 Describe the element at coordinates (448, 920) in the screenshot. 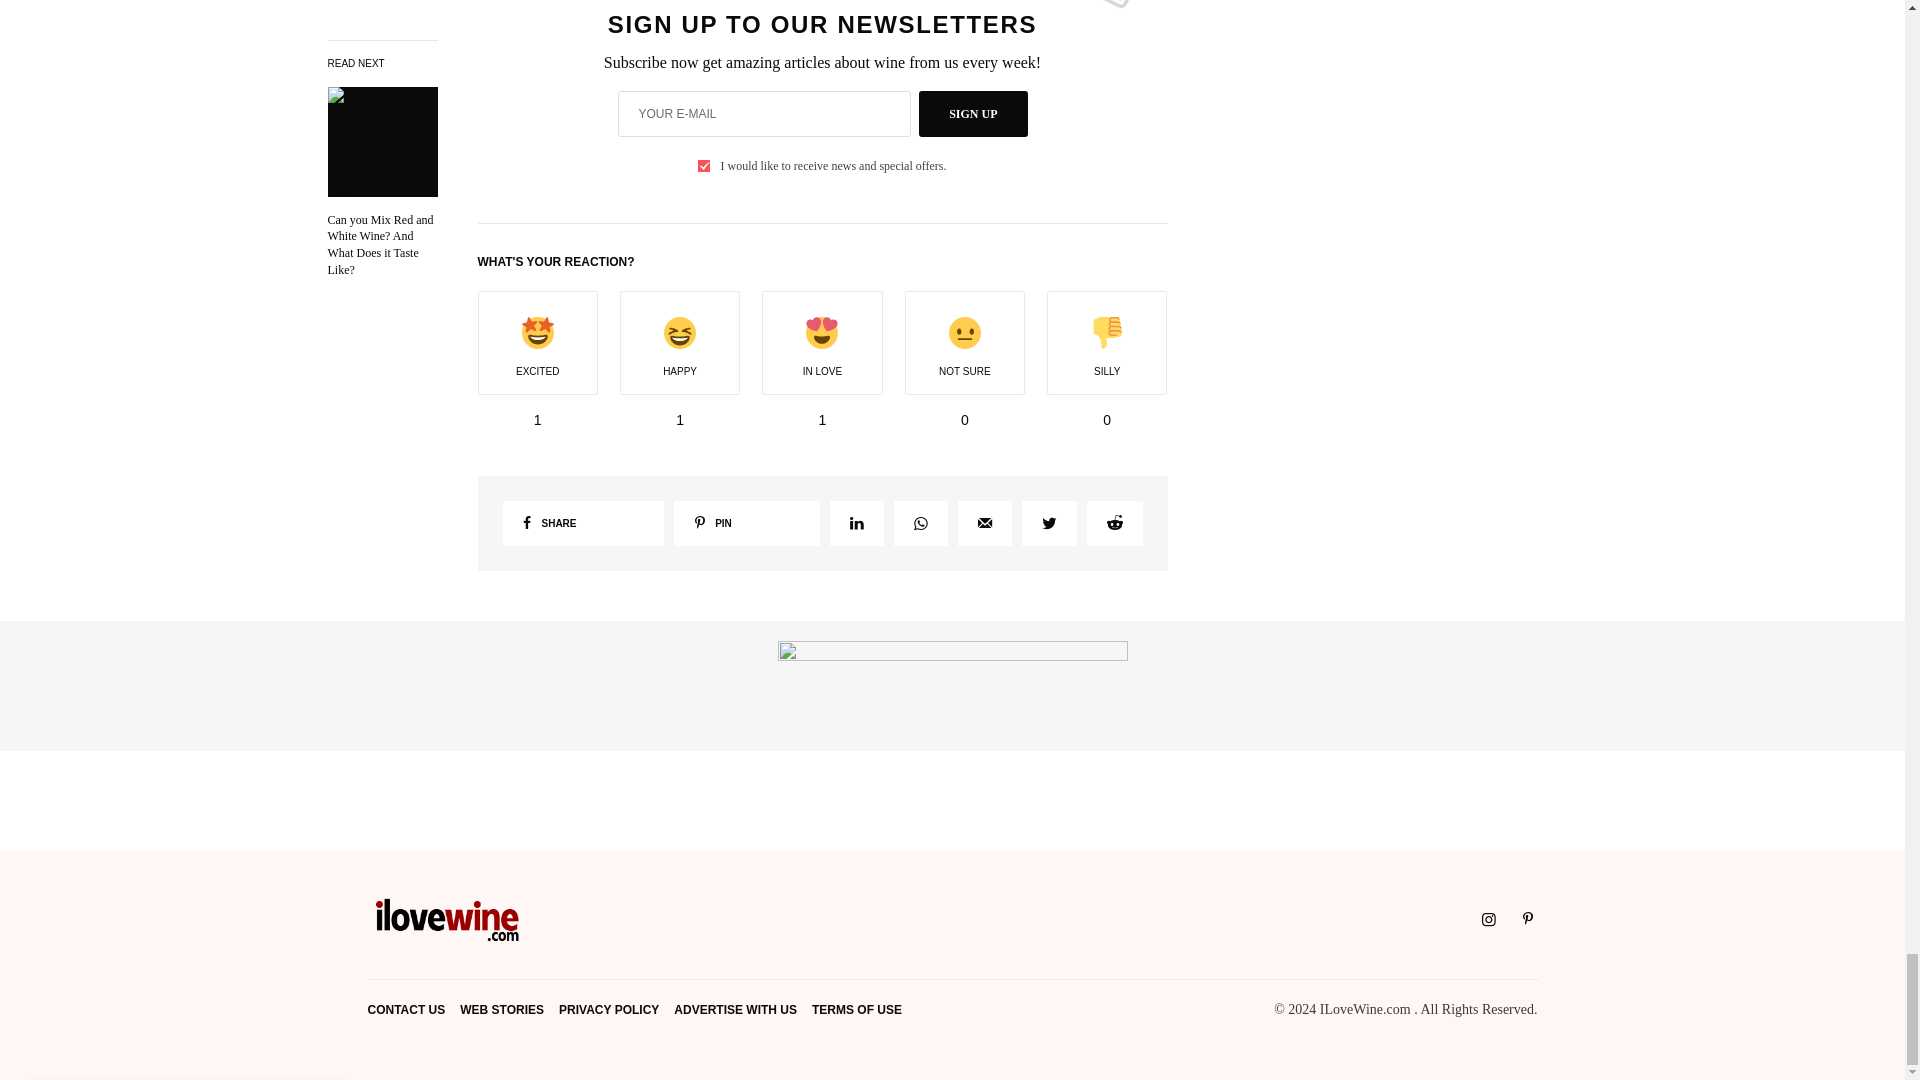

I see `I Love Wine` at that location.